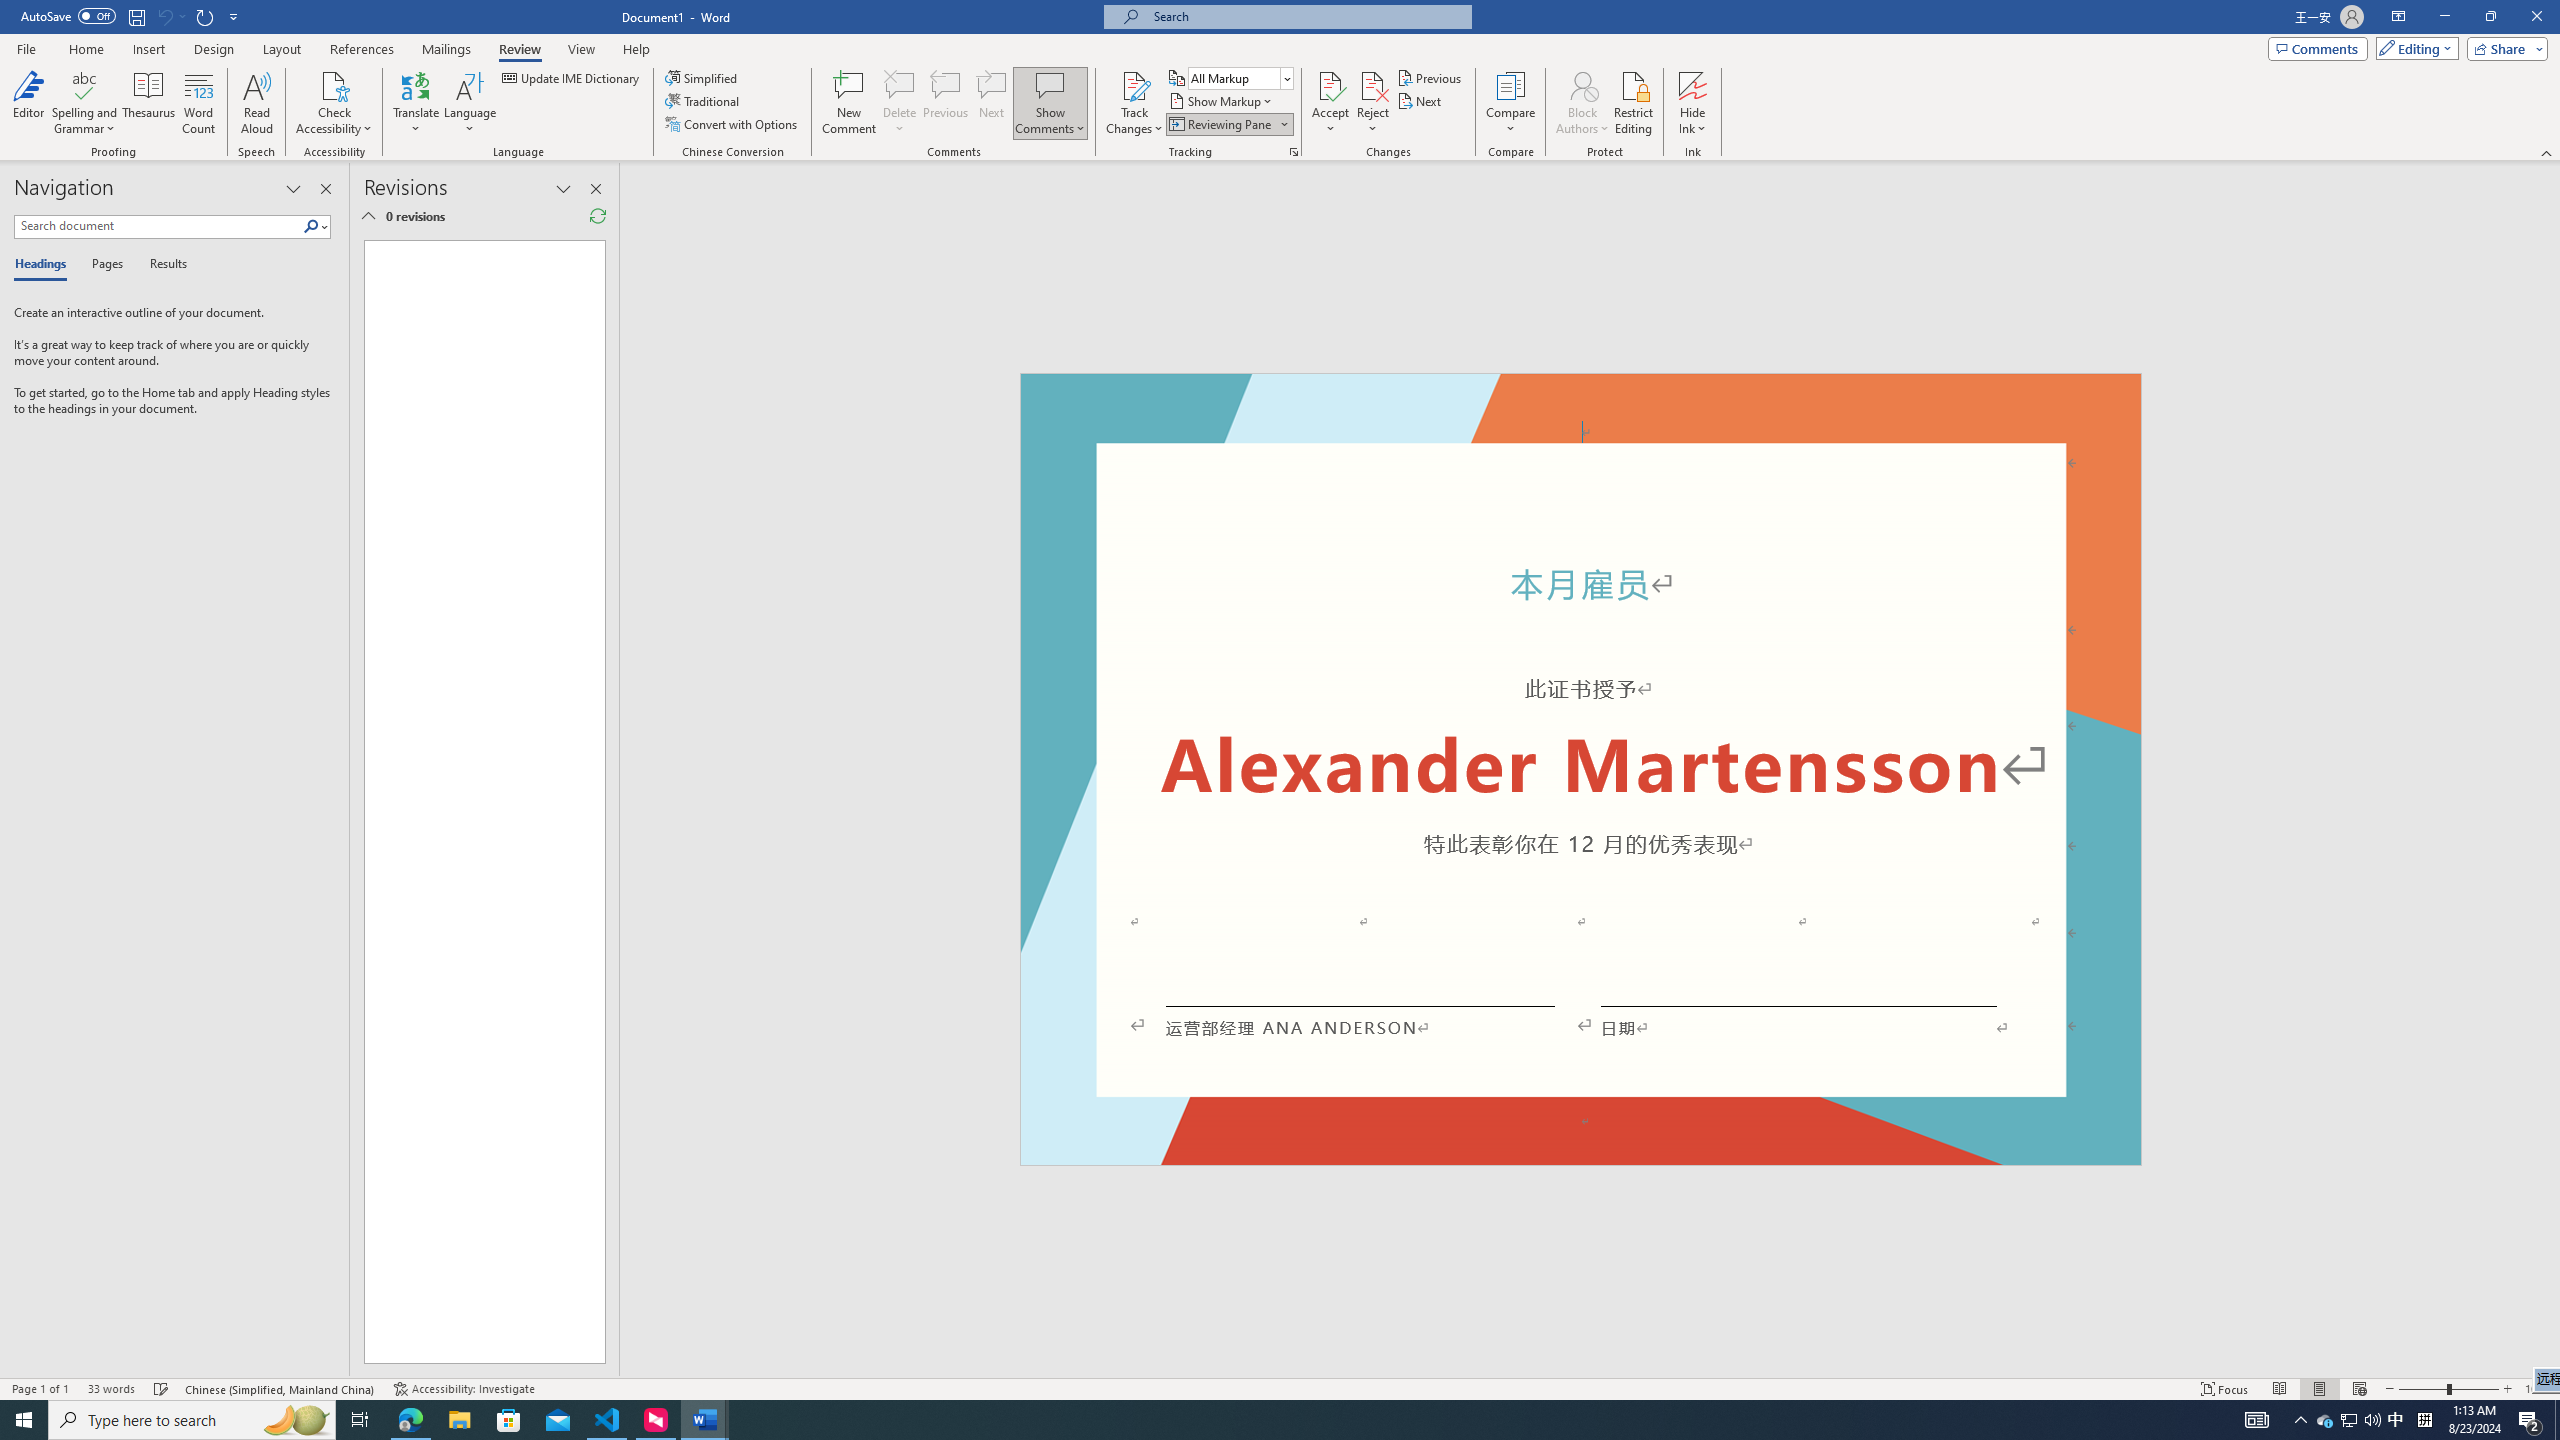 The image size is (2560, 1440). What do you see at coordinates (848, 103) in the screenshot?
I see `New Comment` at bounding box center [848, 103].